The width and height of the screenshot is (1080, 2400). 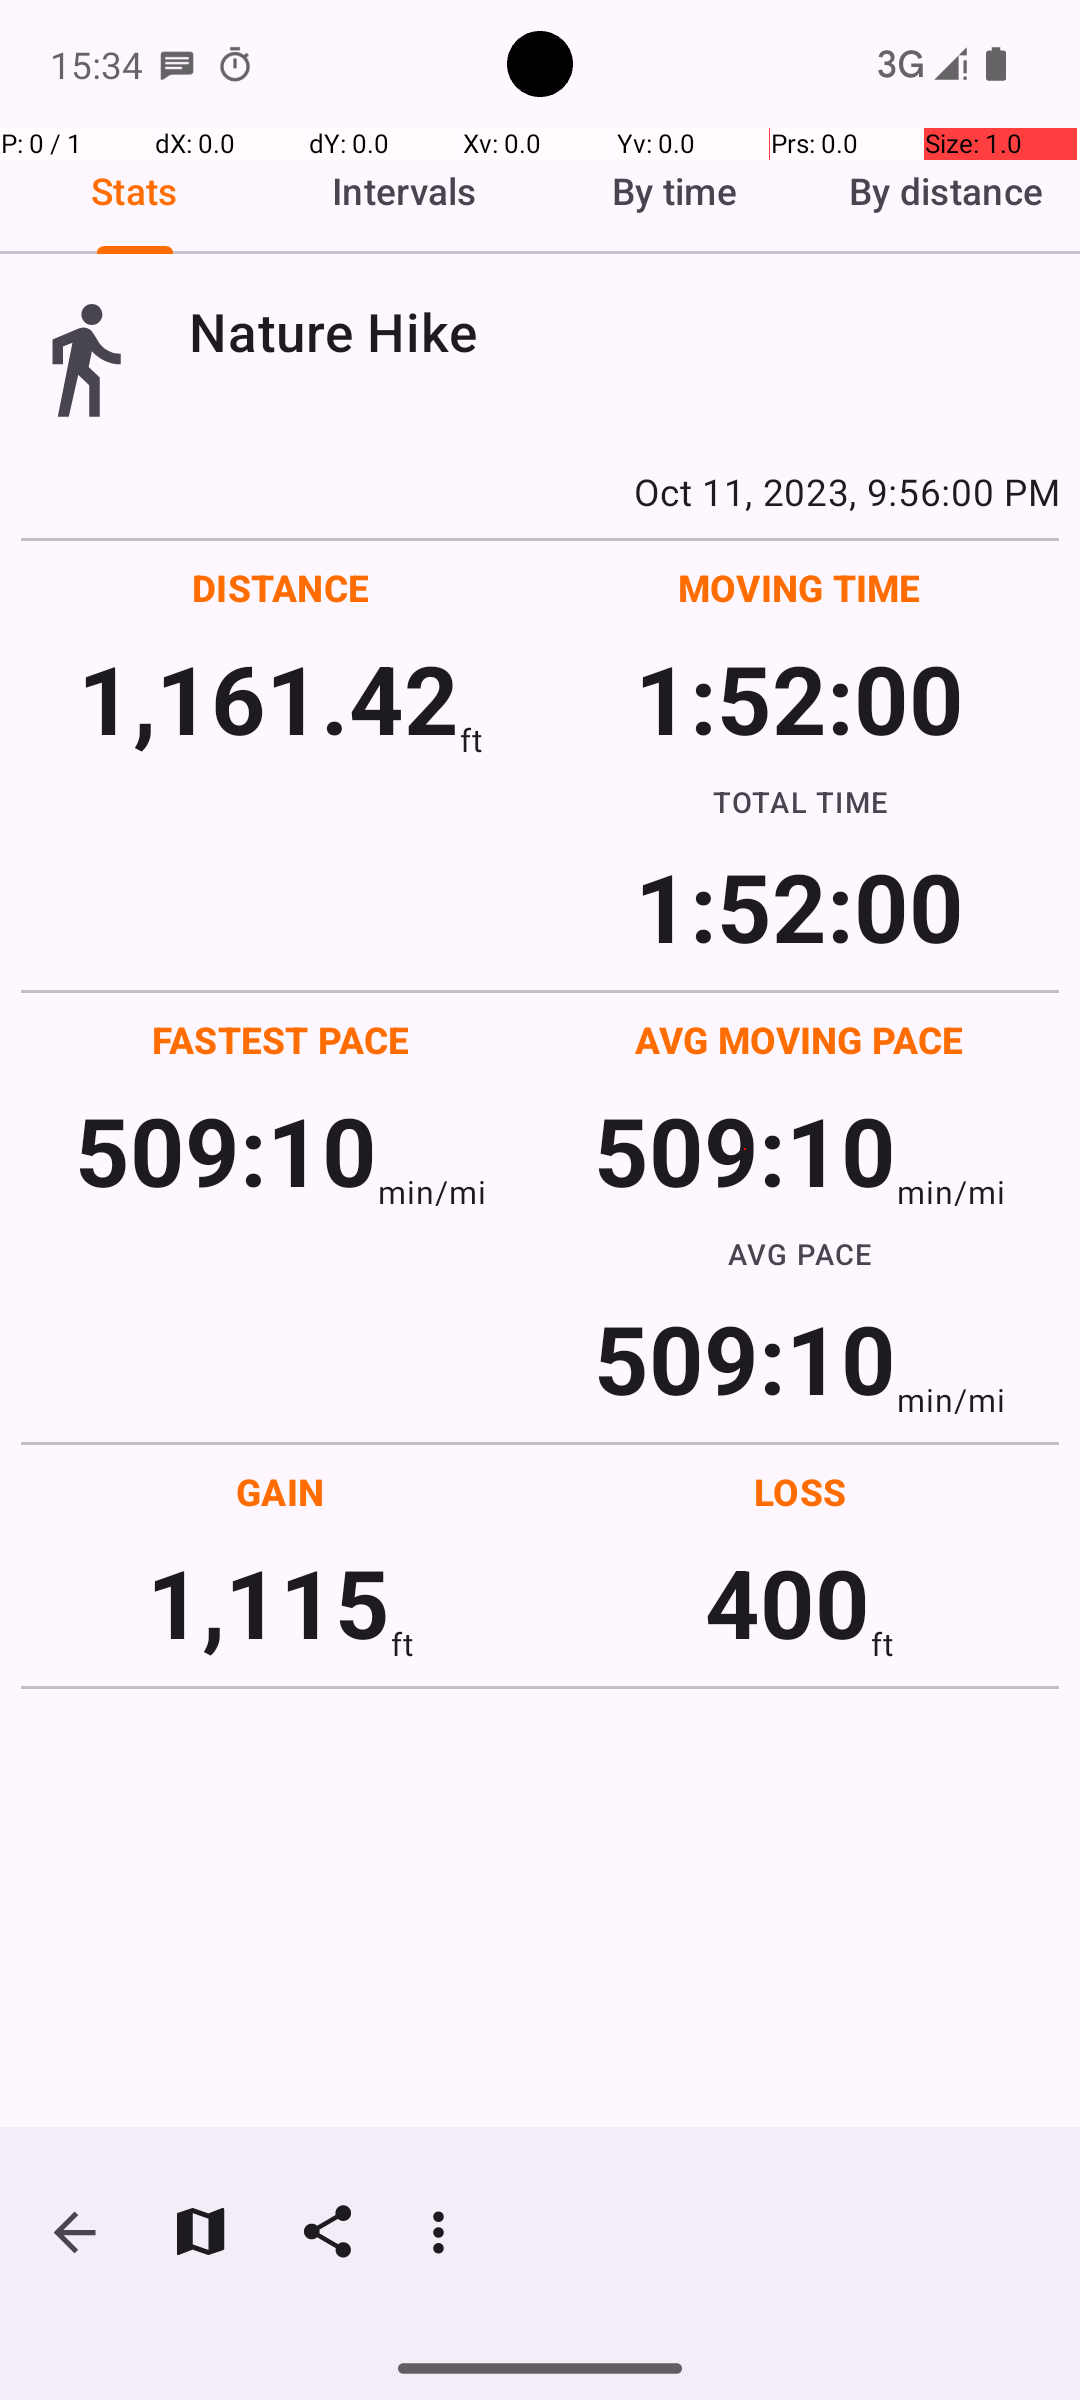 What do you see at coordinates (624, 332) in the screenshot?
I see `Nature Hike` at bounding box center [624, 332].